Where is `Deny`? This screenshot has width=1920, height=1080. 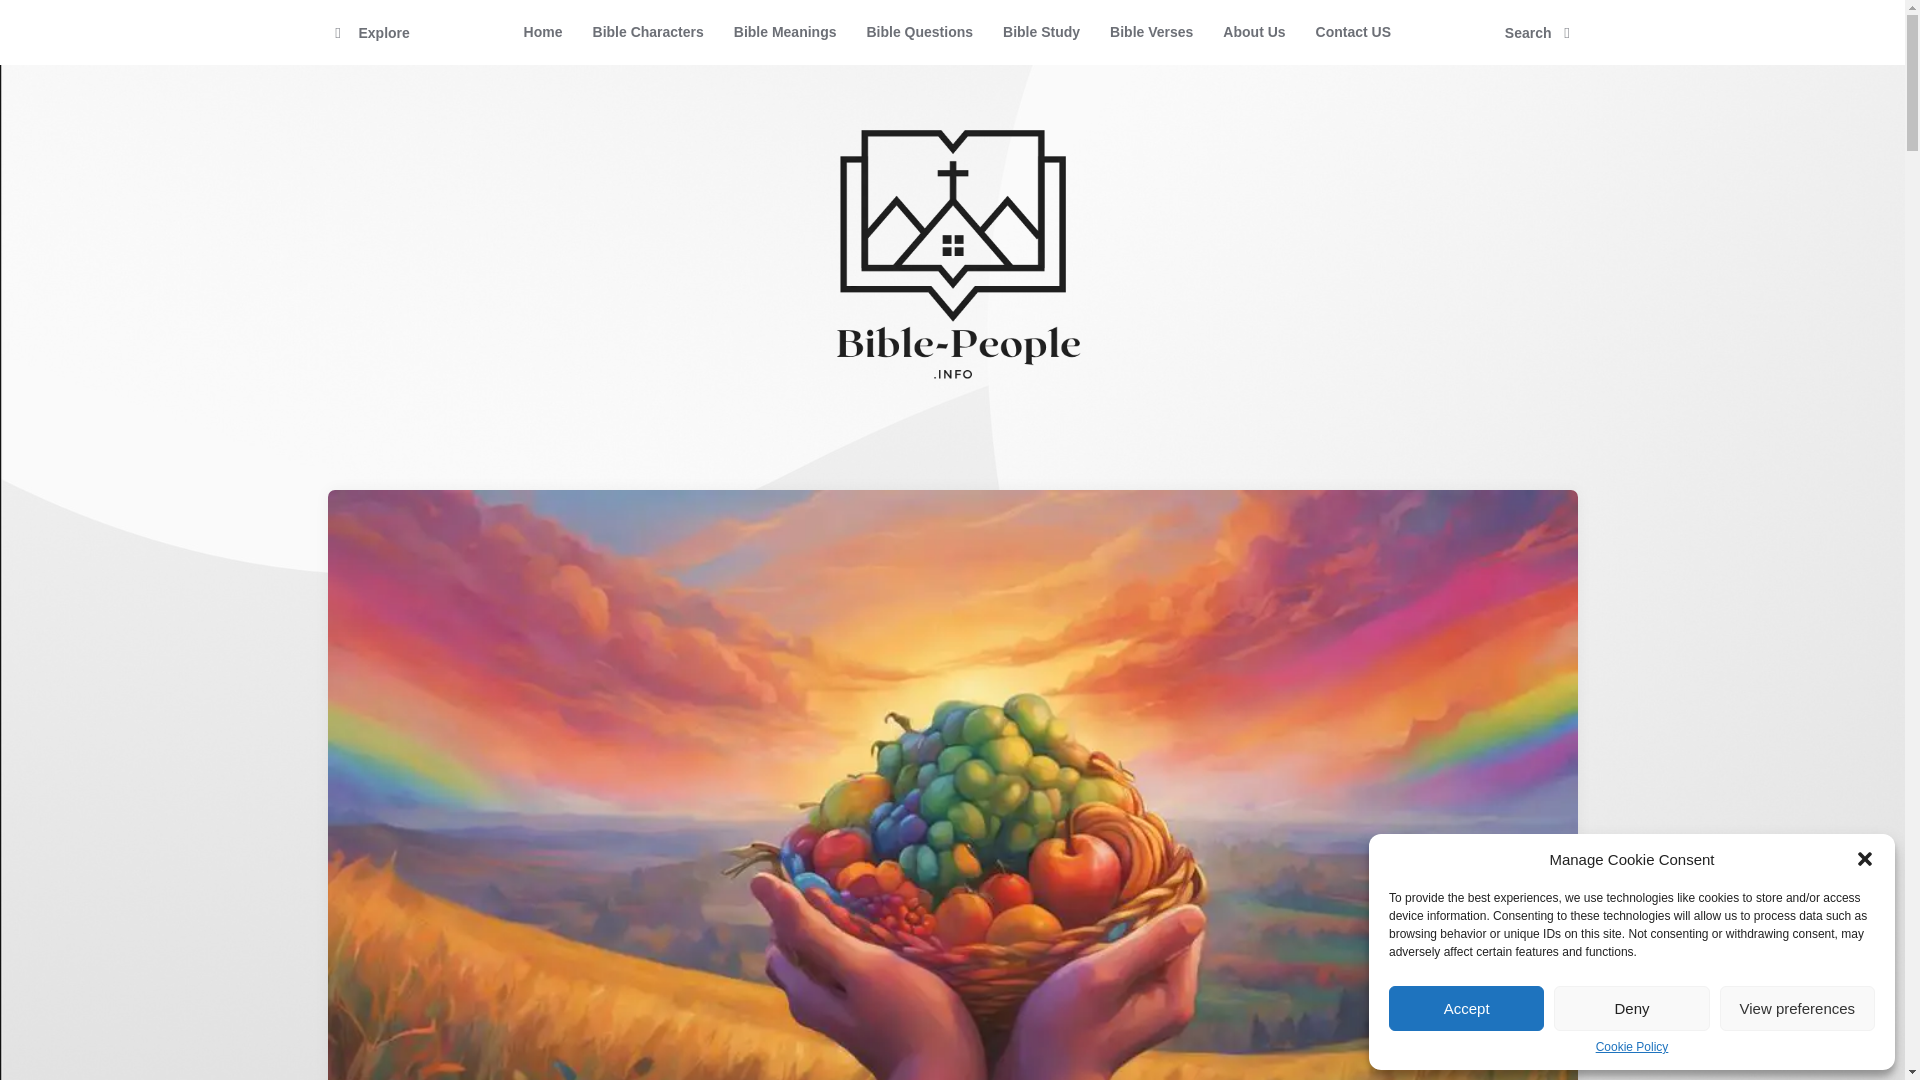
Deny is located at coordinates (1630, 1008).